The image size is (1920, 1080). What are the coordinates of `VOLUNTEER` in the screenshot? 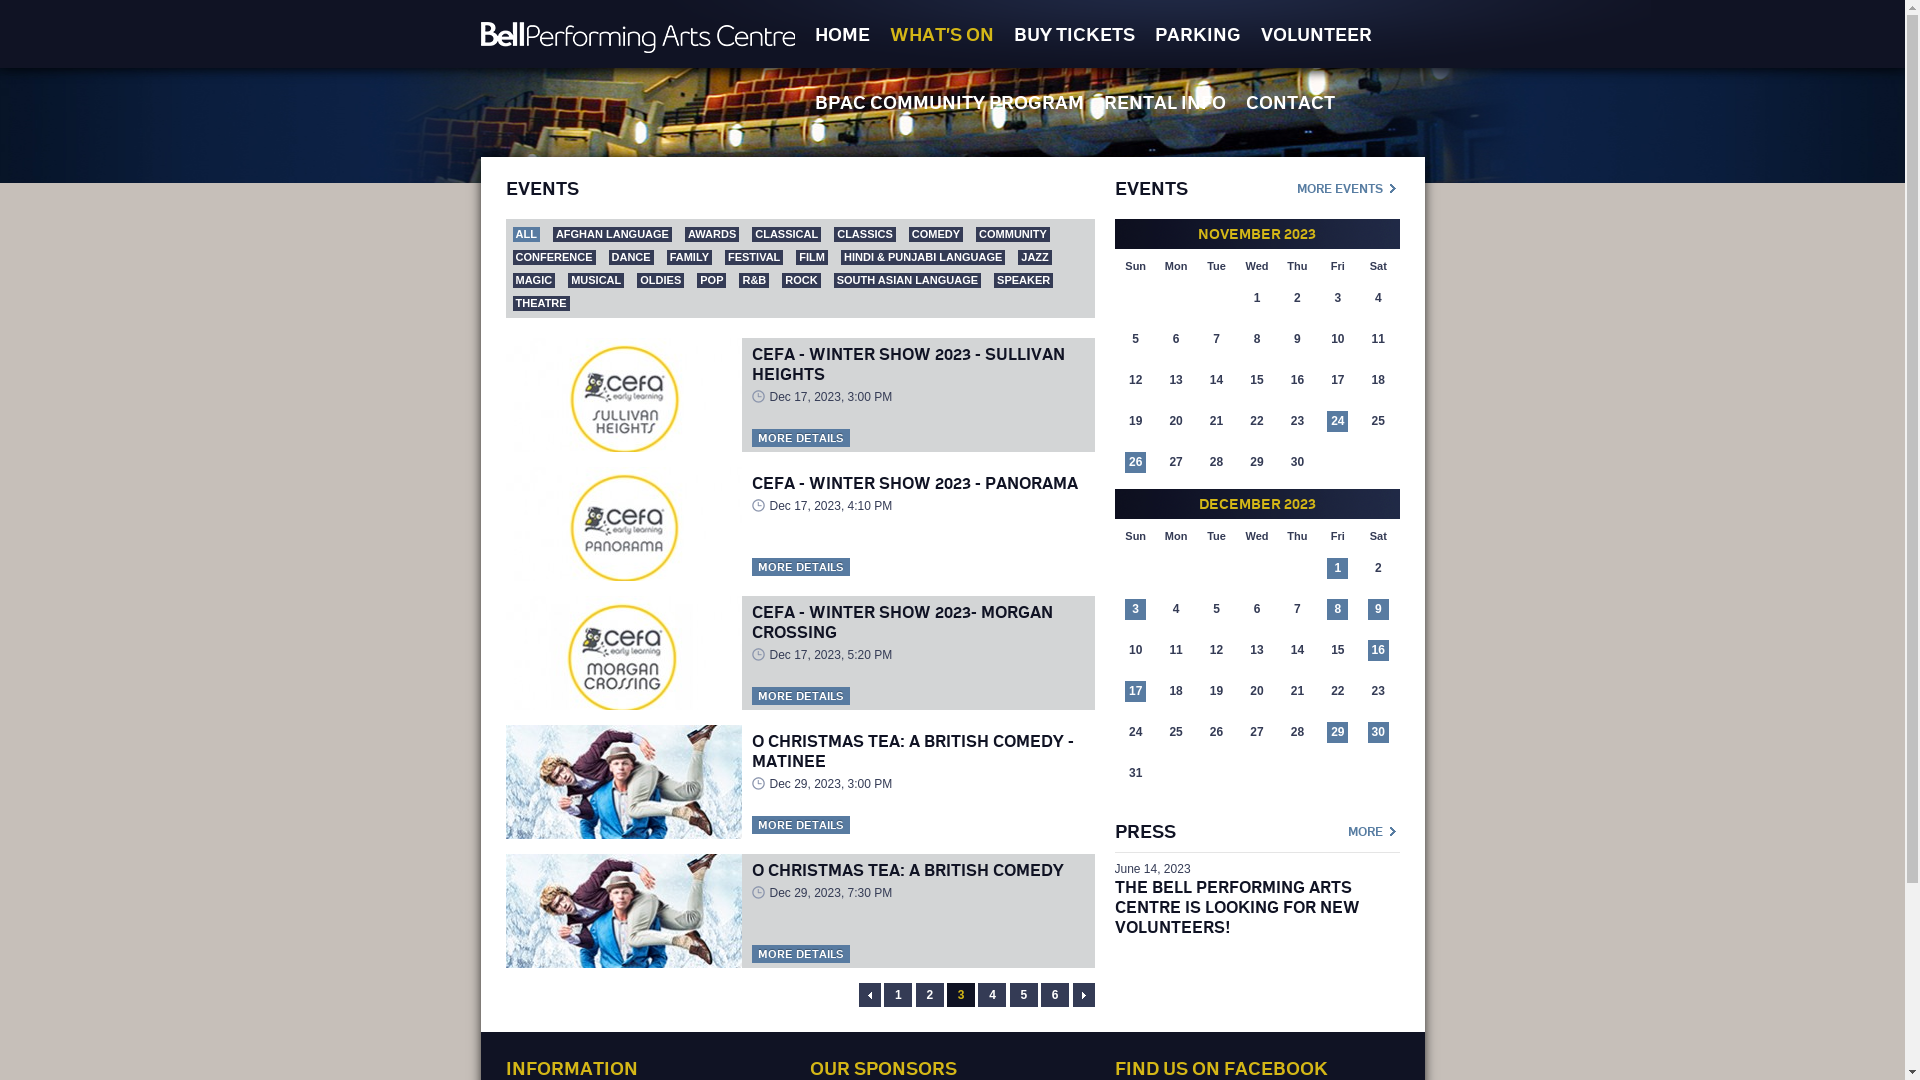 It's located at (1316, 34).